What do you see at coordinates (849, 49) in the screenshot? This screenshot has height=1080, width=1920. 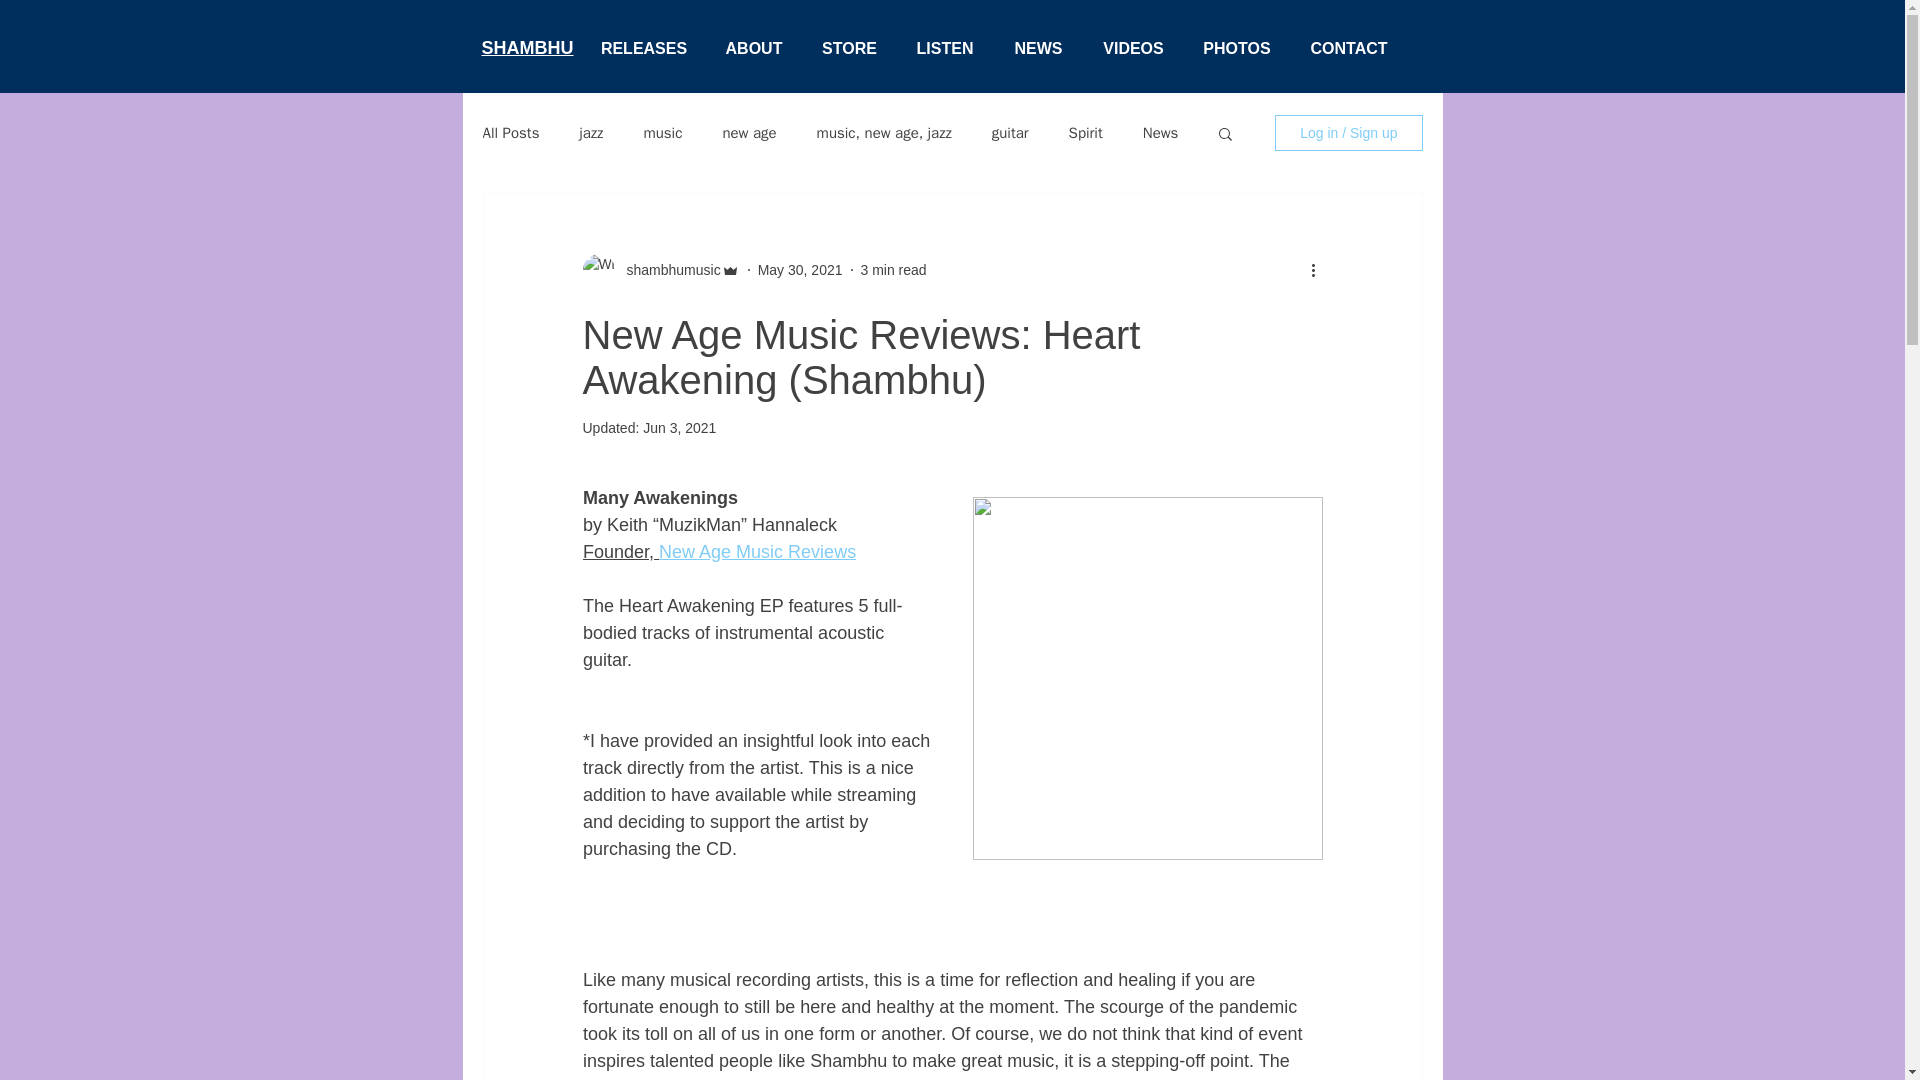 I see `STORE` at bounding box center [849, 49].